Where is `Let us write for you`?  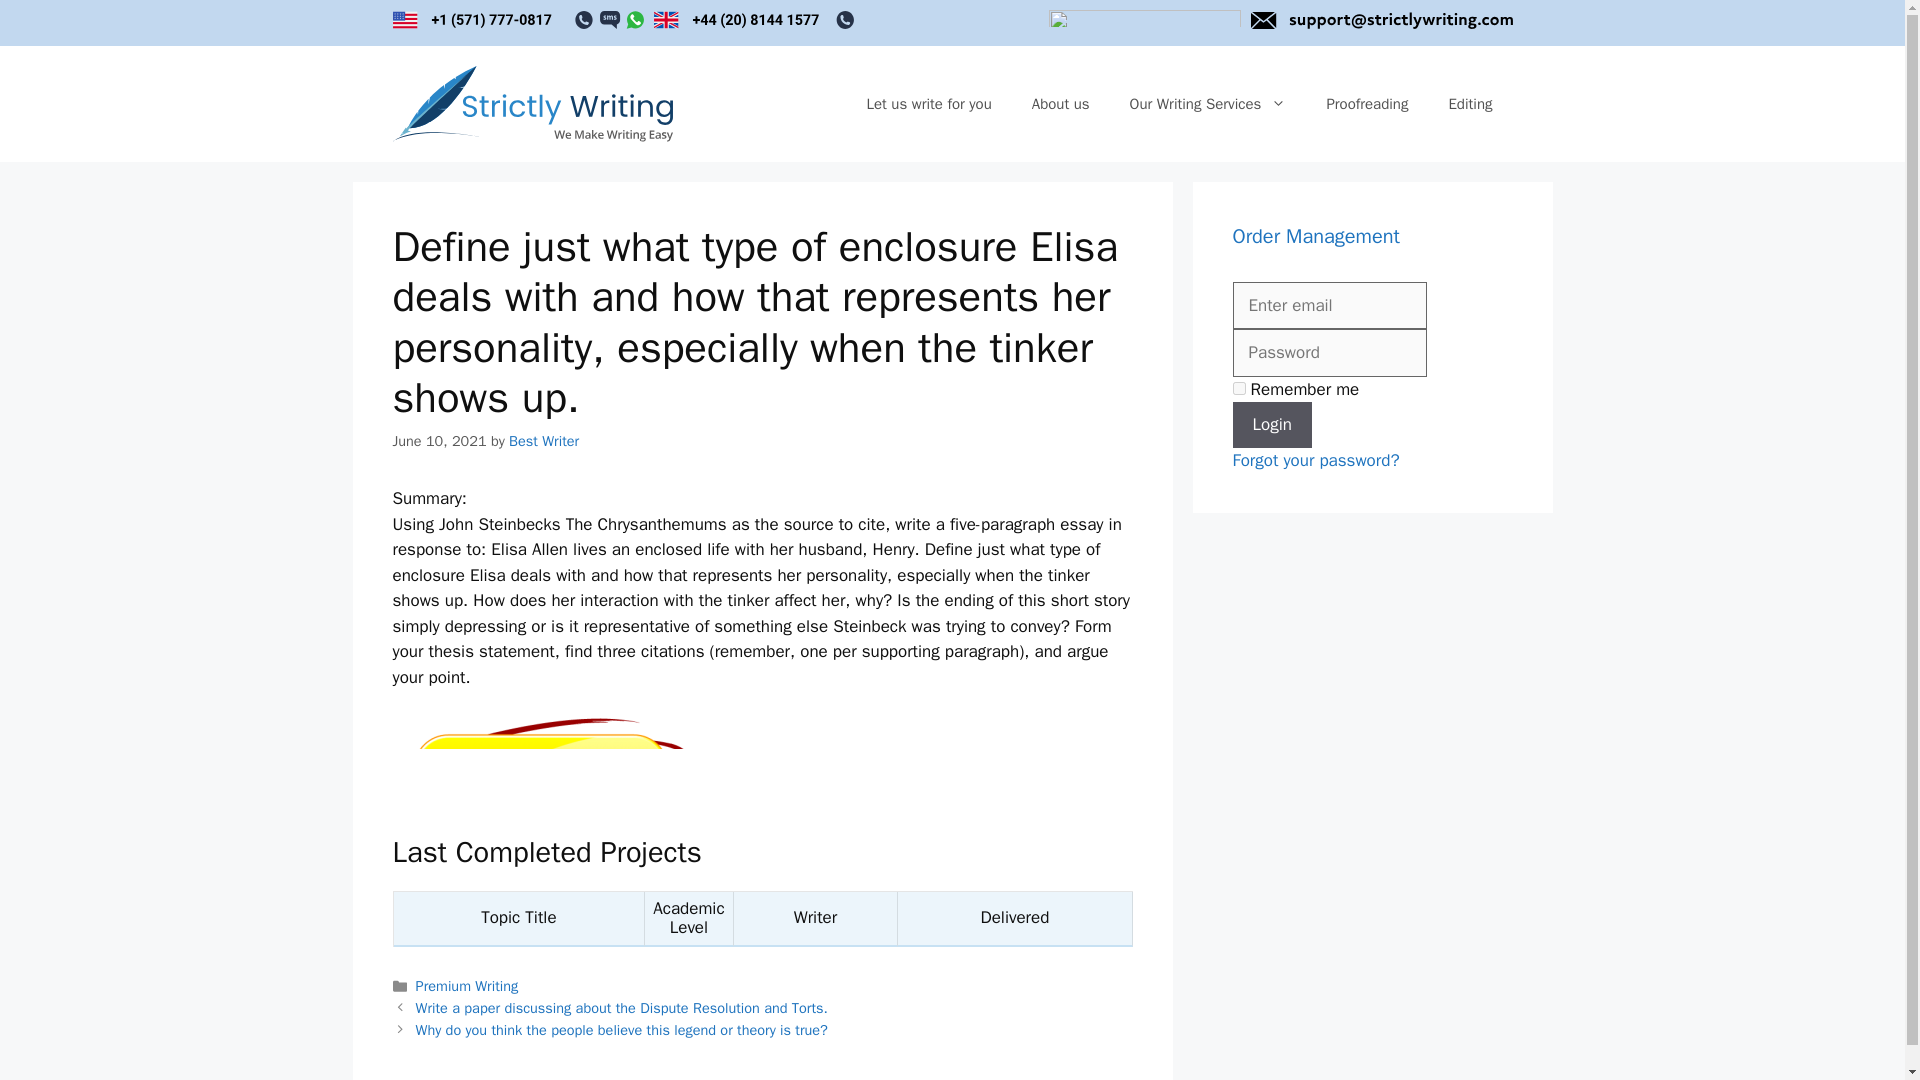
Let us write for you is located at coordinates (928, 104).